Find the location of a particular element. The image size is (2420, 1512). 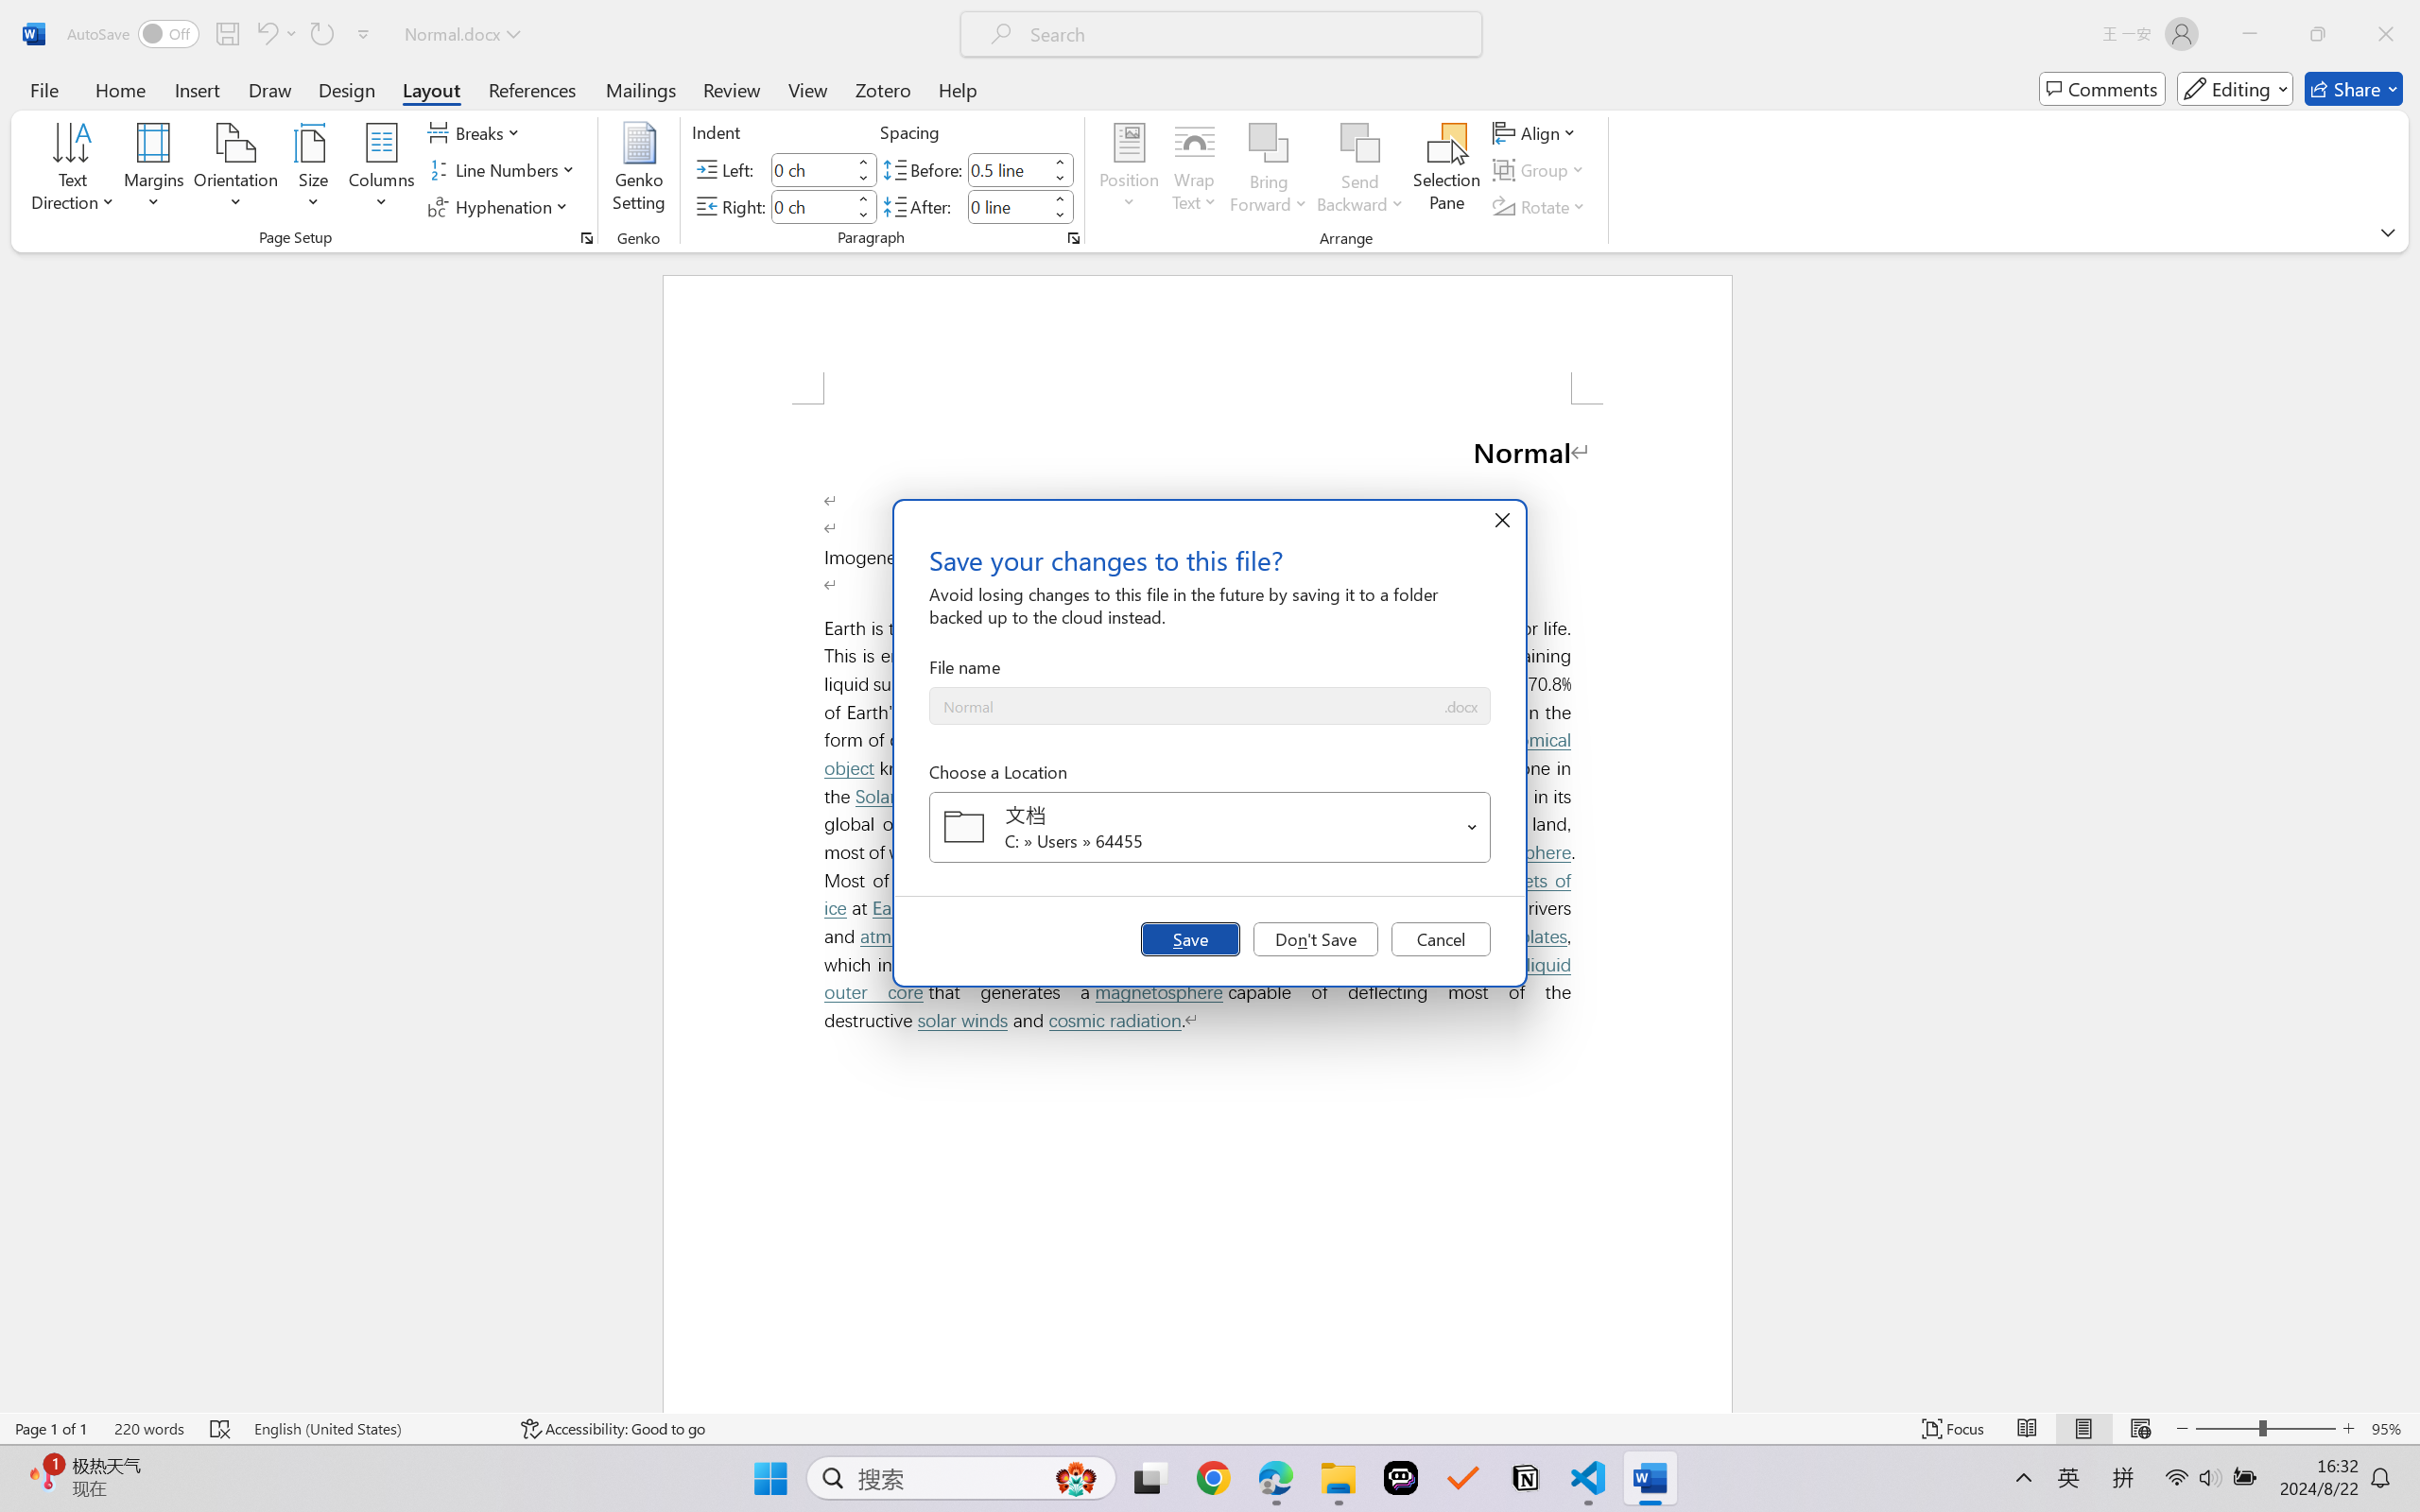

More is located at coordinates (1060, 198).